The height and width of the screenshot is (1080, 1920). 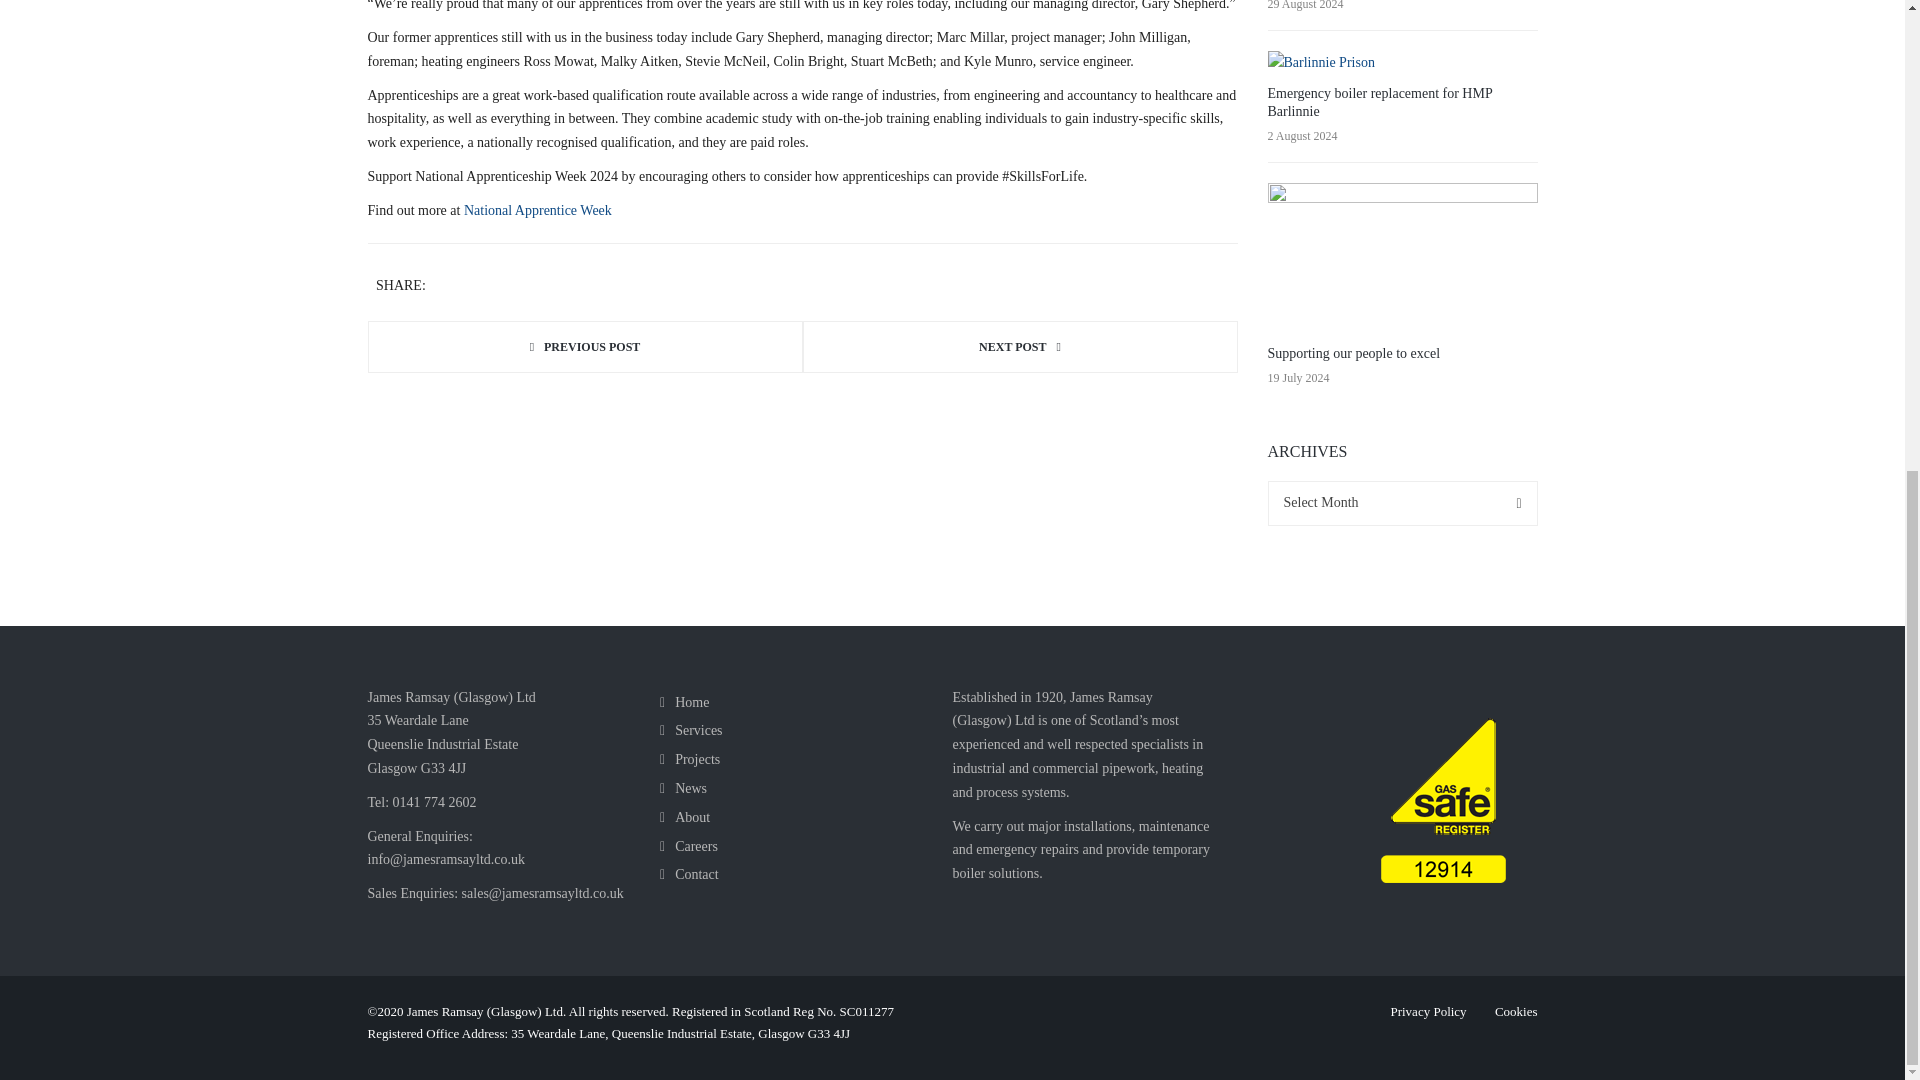 What do you see at coordinates (1019, 346) in the screenshot?
I see `NEXT POST` at bounding box center [1019, 346].